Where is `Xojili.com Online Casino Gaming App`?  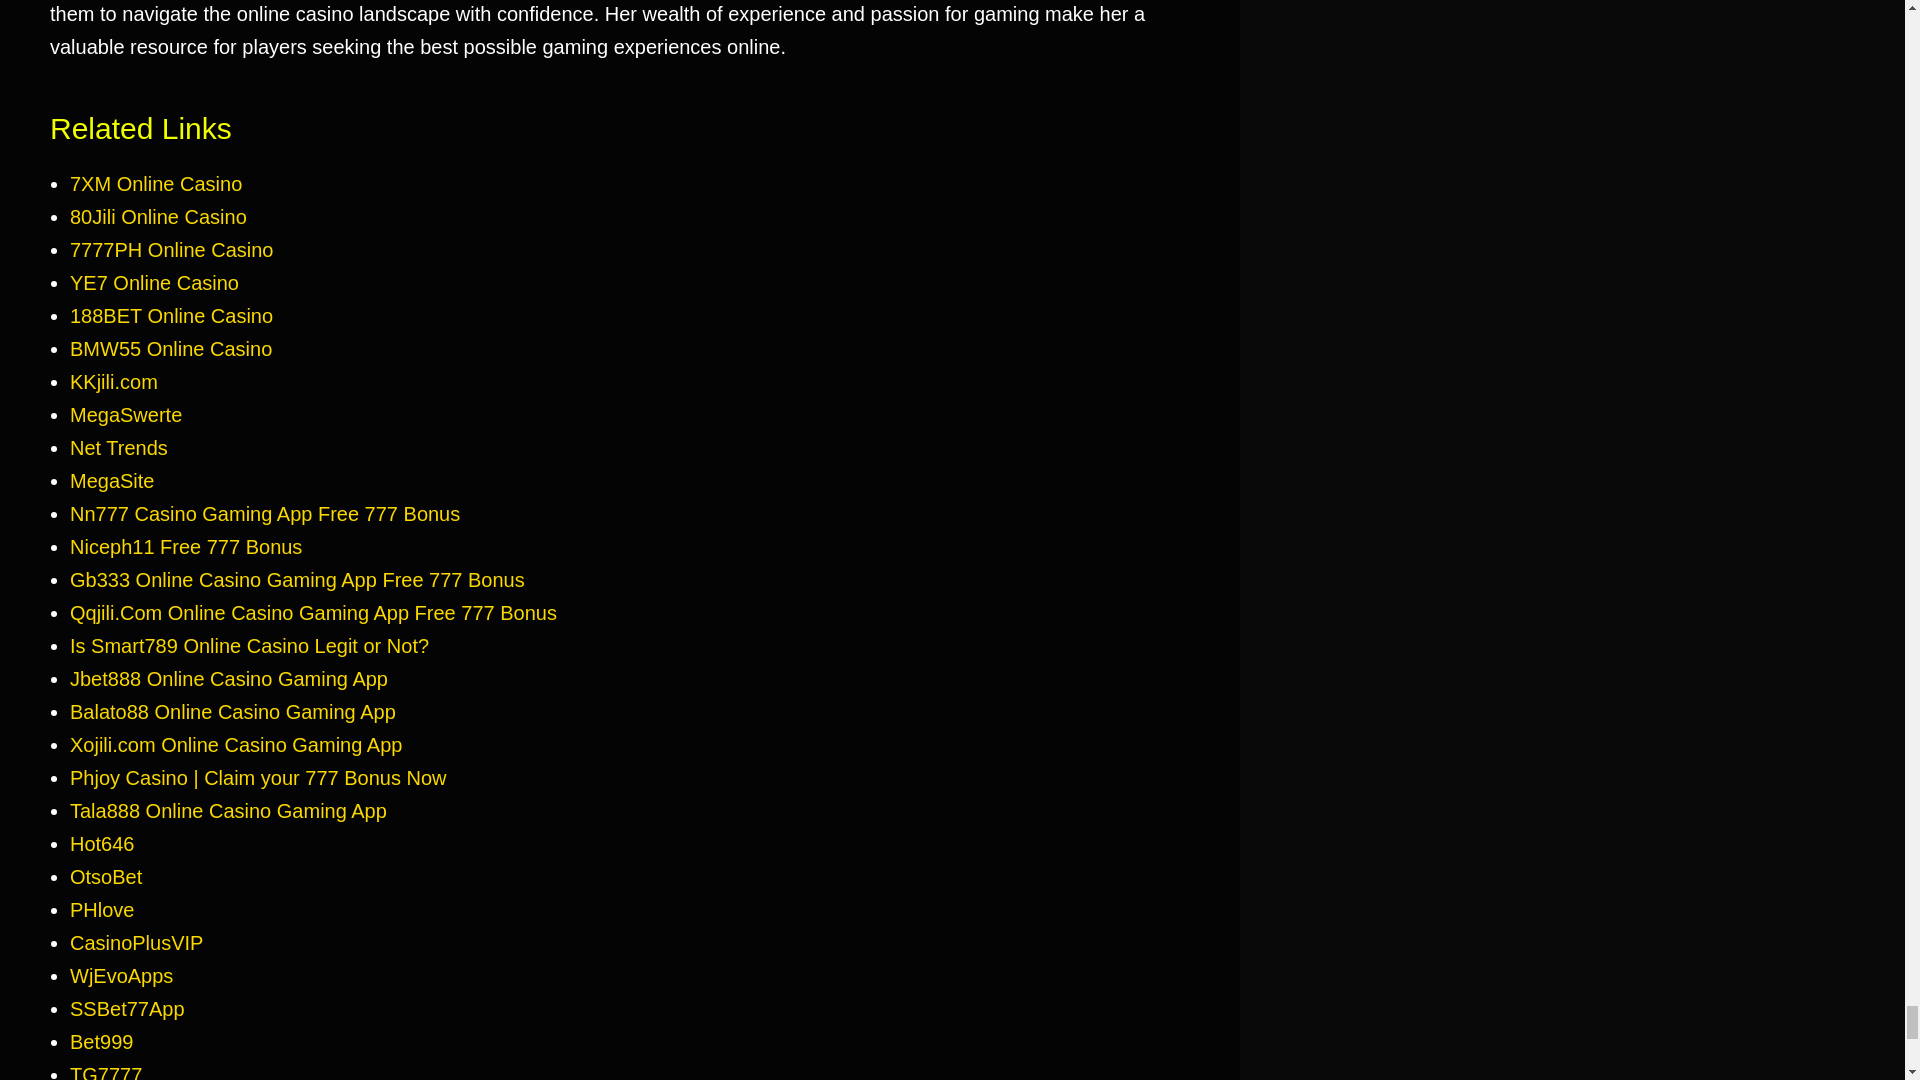
Xojili.com Online Casino Gaming App is located at coordinates (235, 745).